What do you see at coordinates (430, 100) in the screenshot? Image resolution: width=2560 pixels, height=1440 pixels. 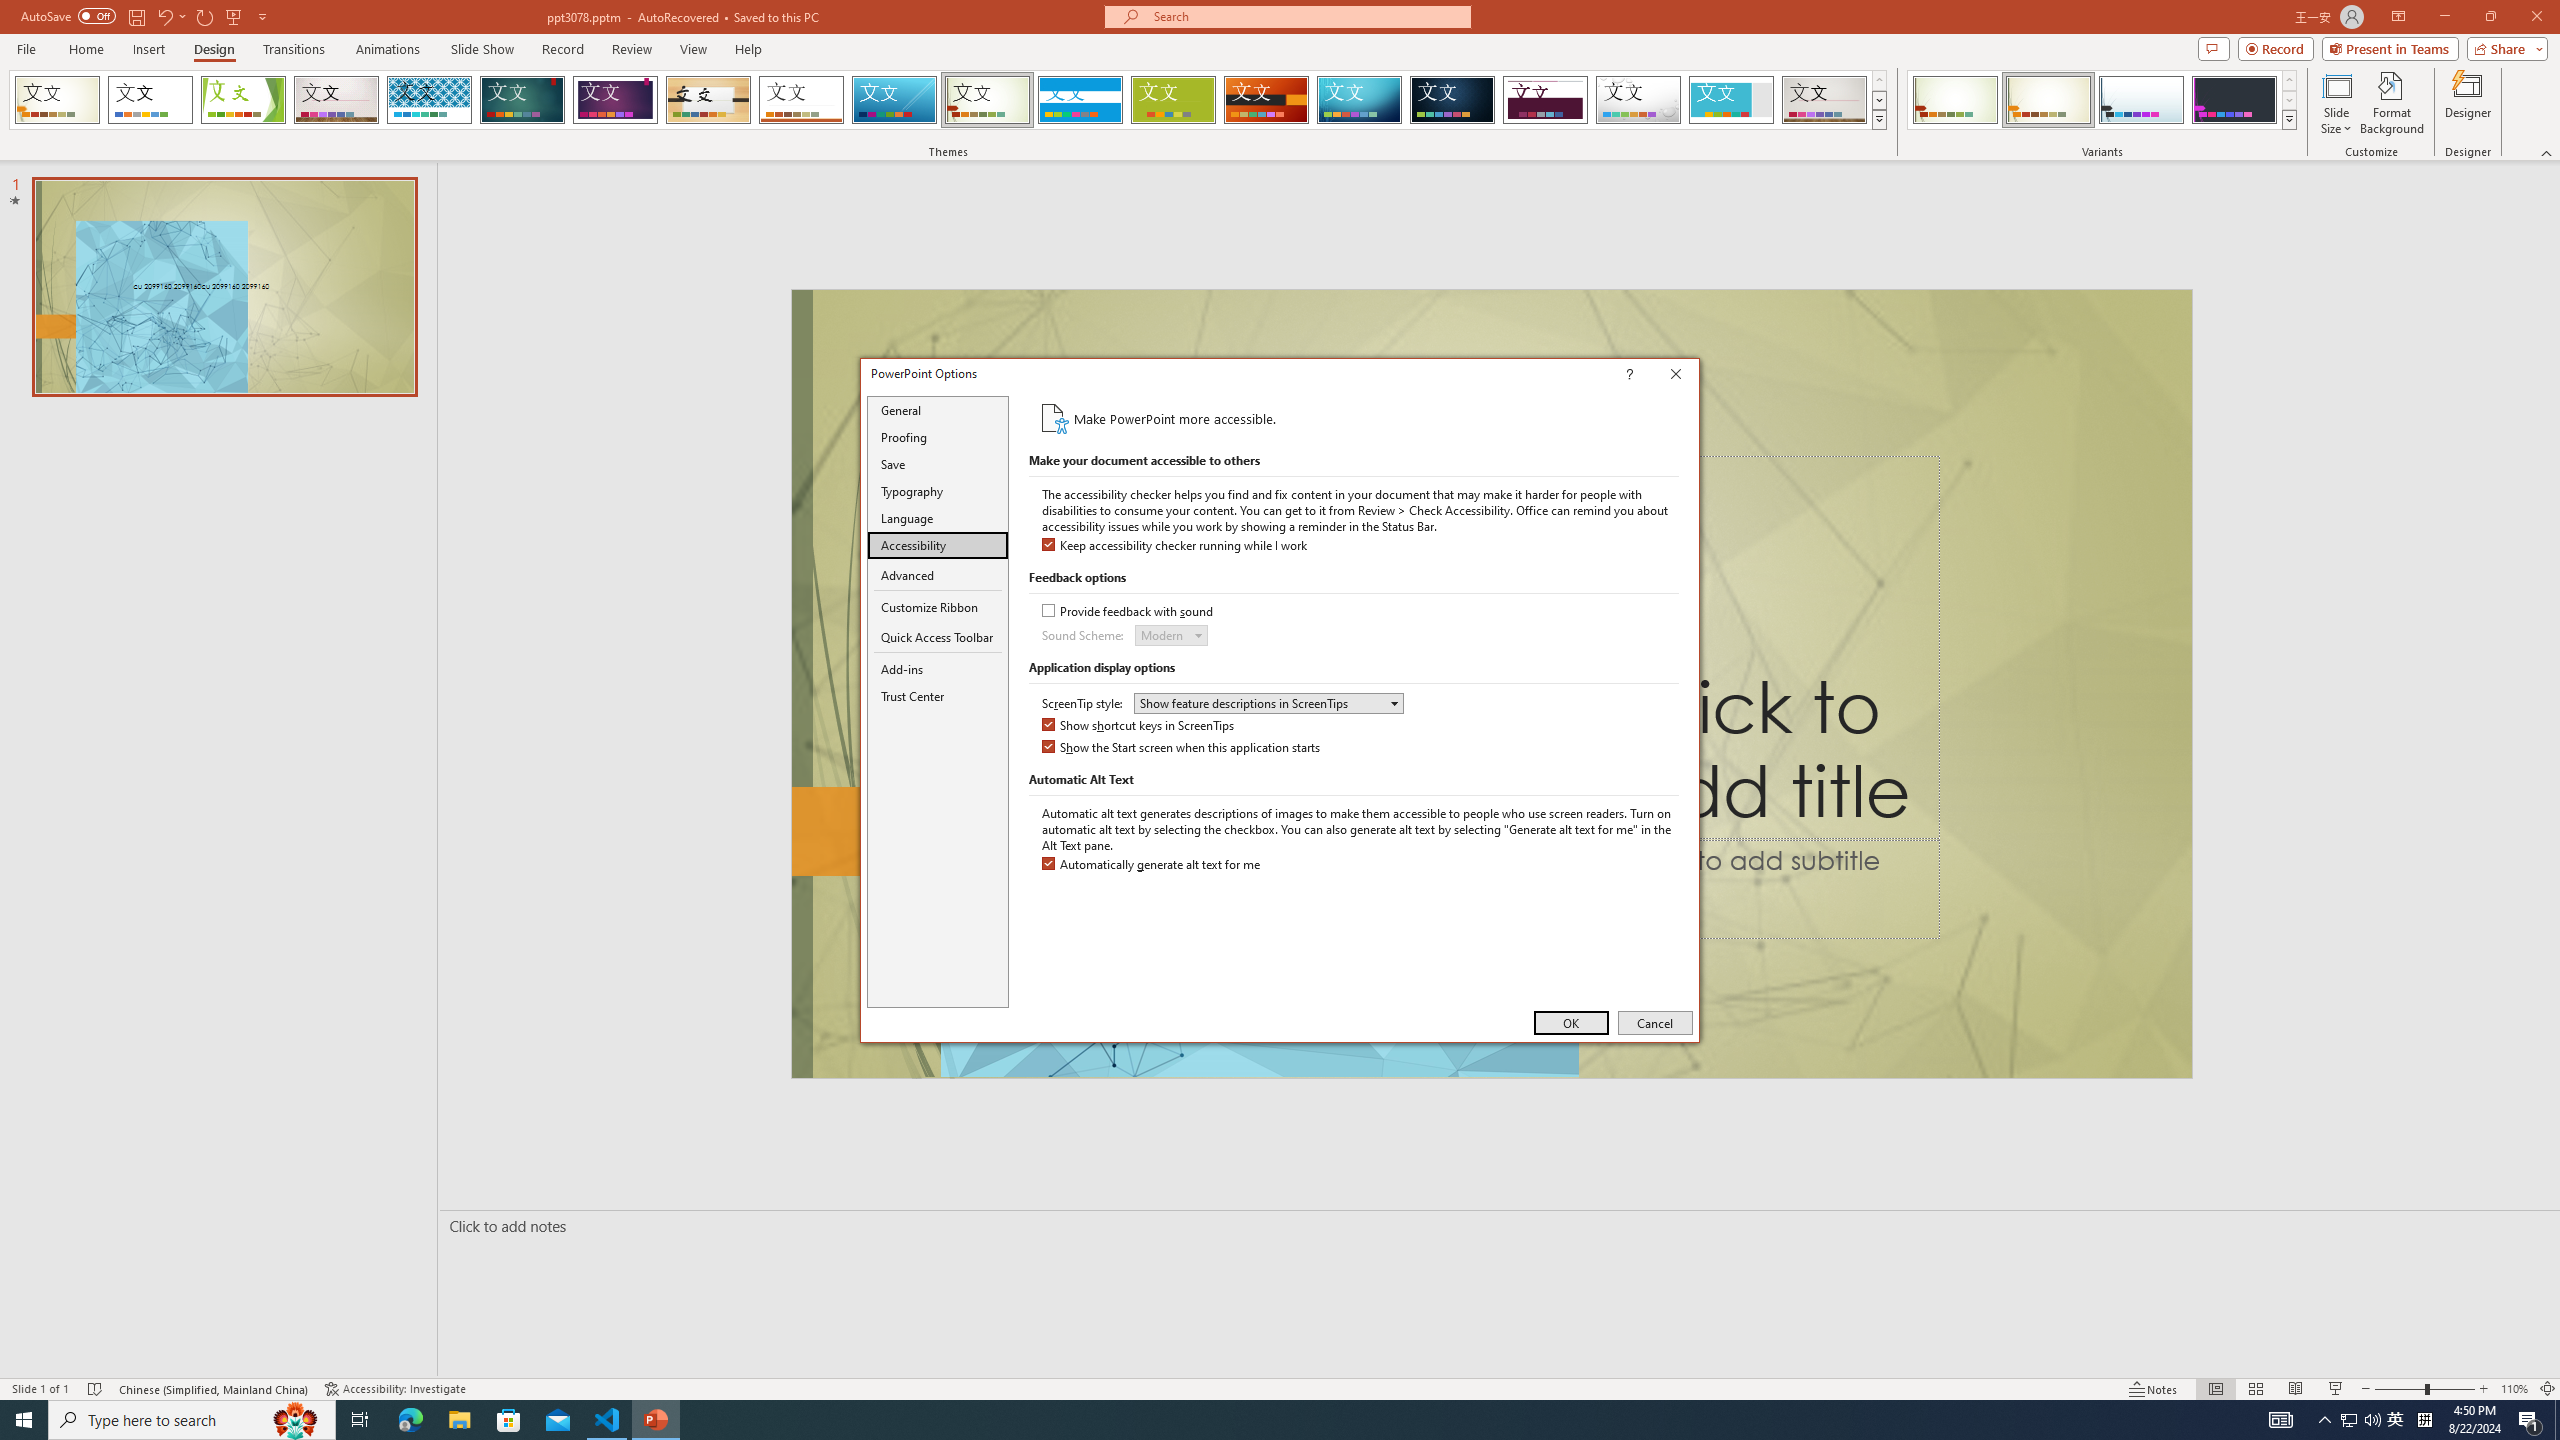 I see `Integral Loading Preview...` at bounding box center [430, 100].